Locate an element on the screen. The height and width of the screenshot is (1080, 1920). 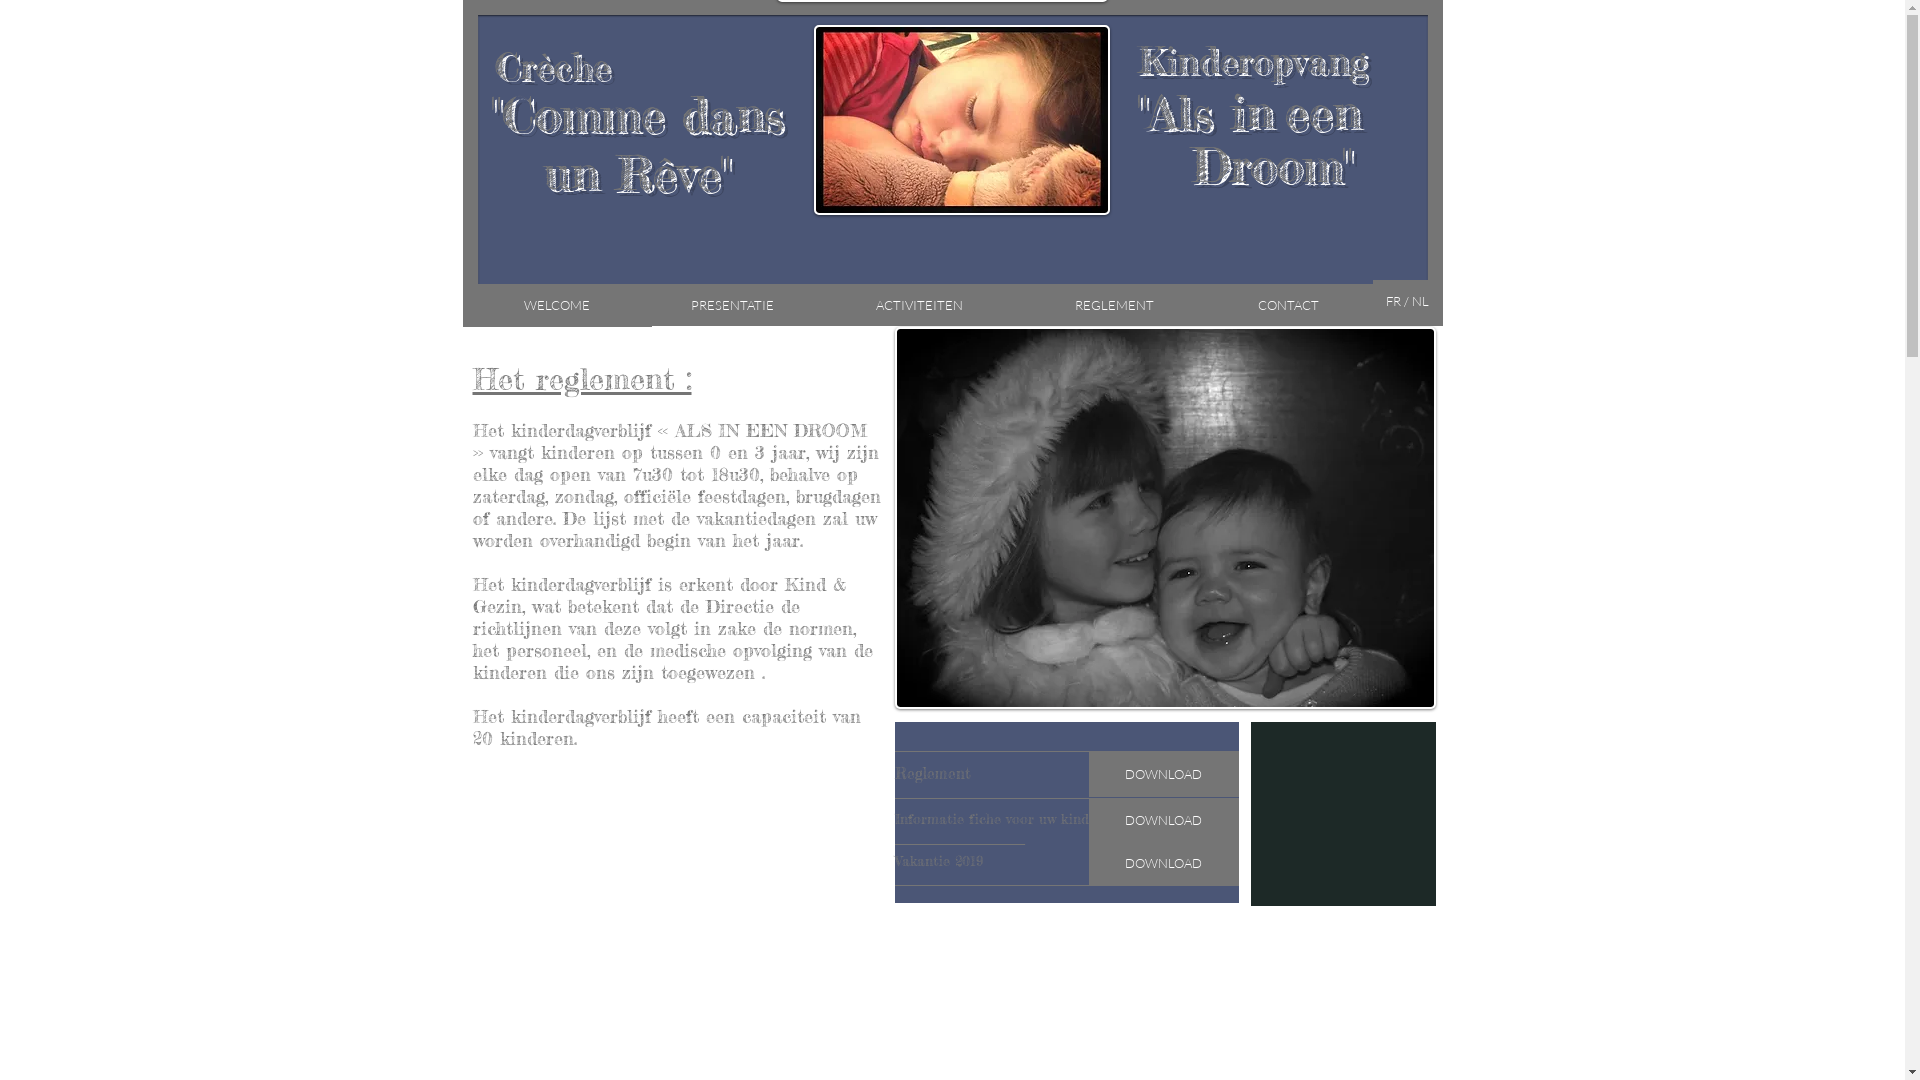
REGLEMENT is located at coordinates (1114, 305).